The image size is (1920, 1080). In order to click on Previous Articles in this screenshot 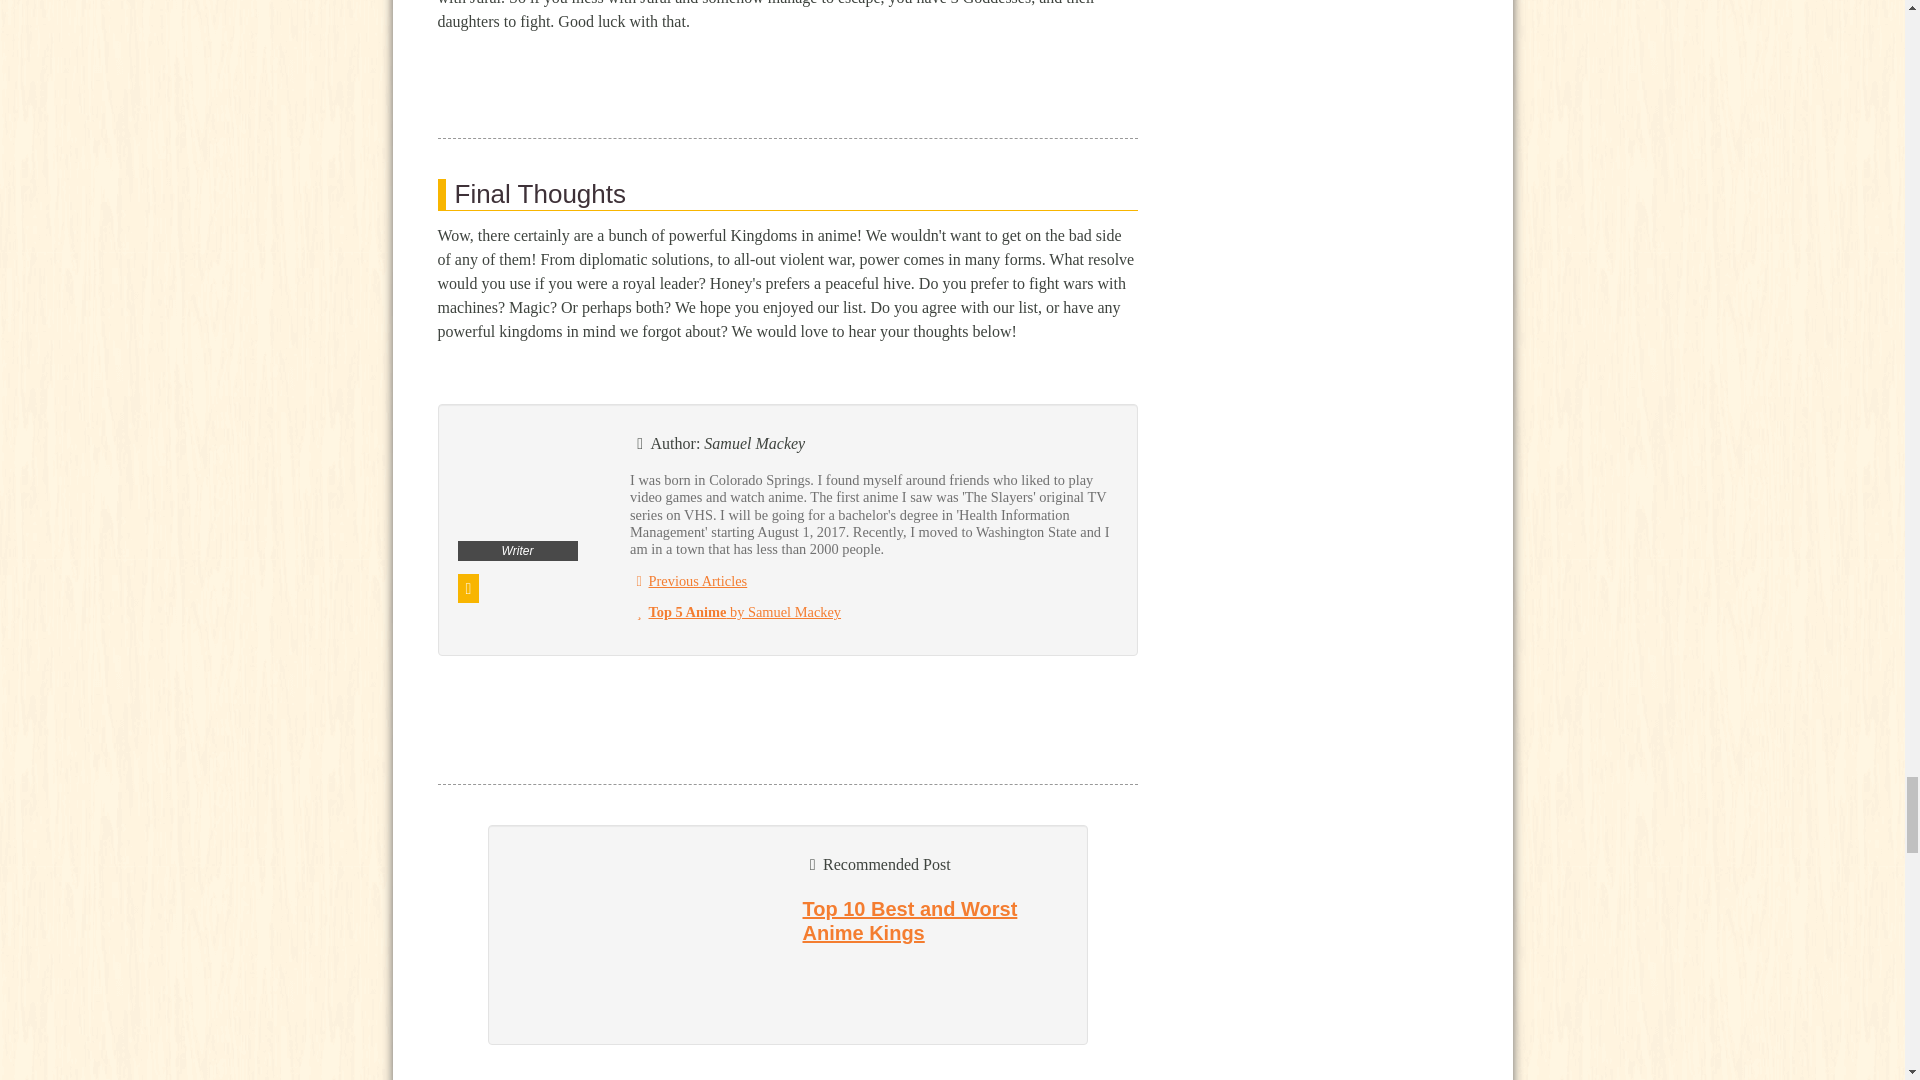, I will do `click(688, 580)`.